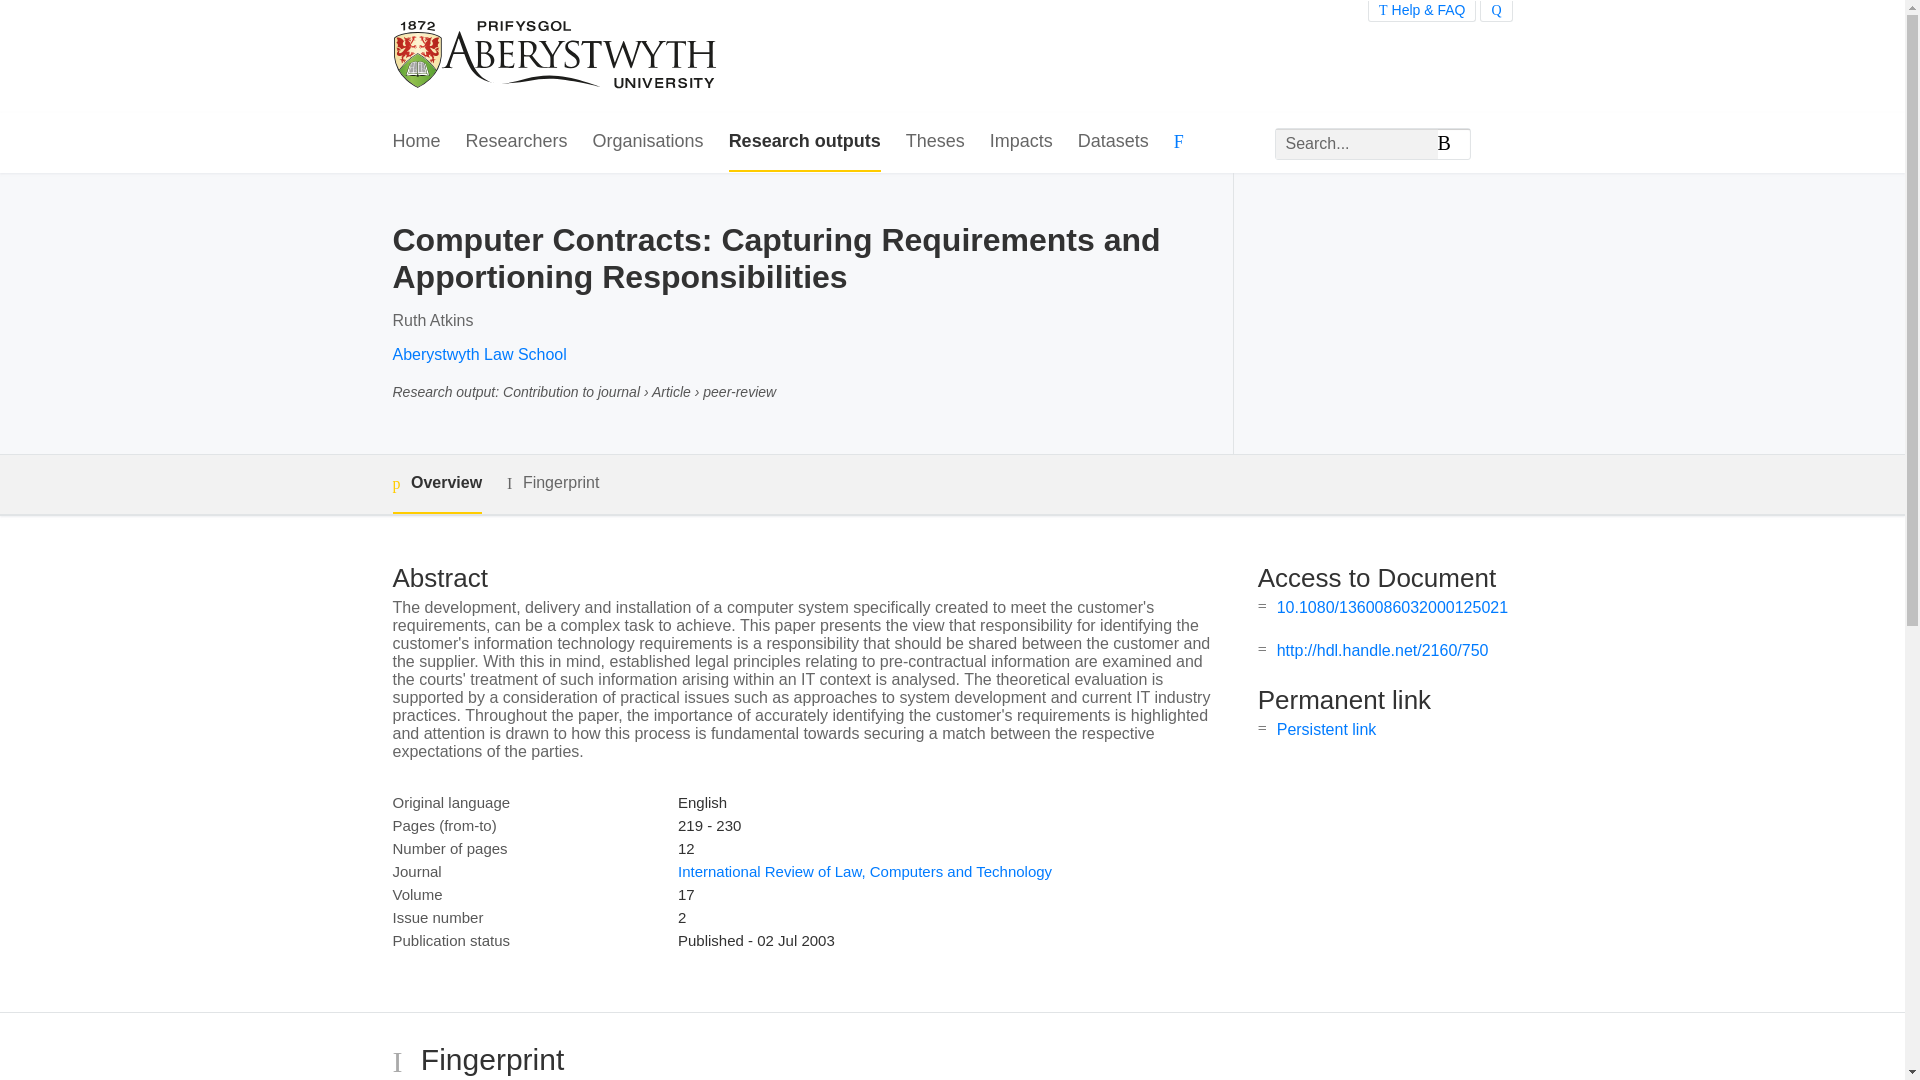 The width and height of the screenshot is (1920, 1080). What do you see at coordinates (936, 142) in the screenshot?
I see `Theses` at bounding box center [936, 142].